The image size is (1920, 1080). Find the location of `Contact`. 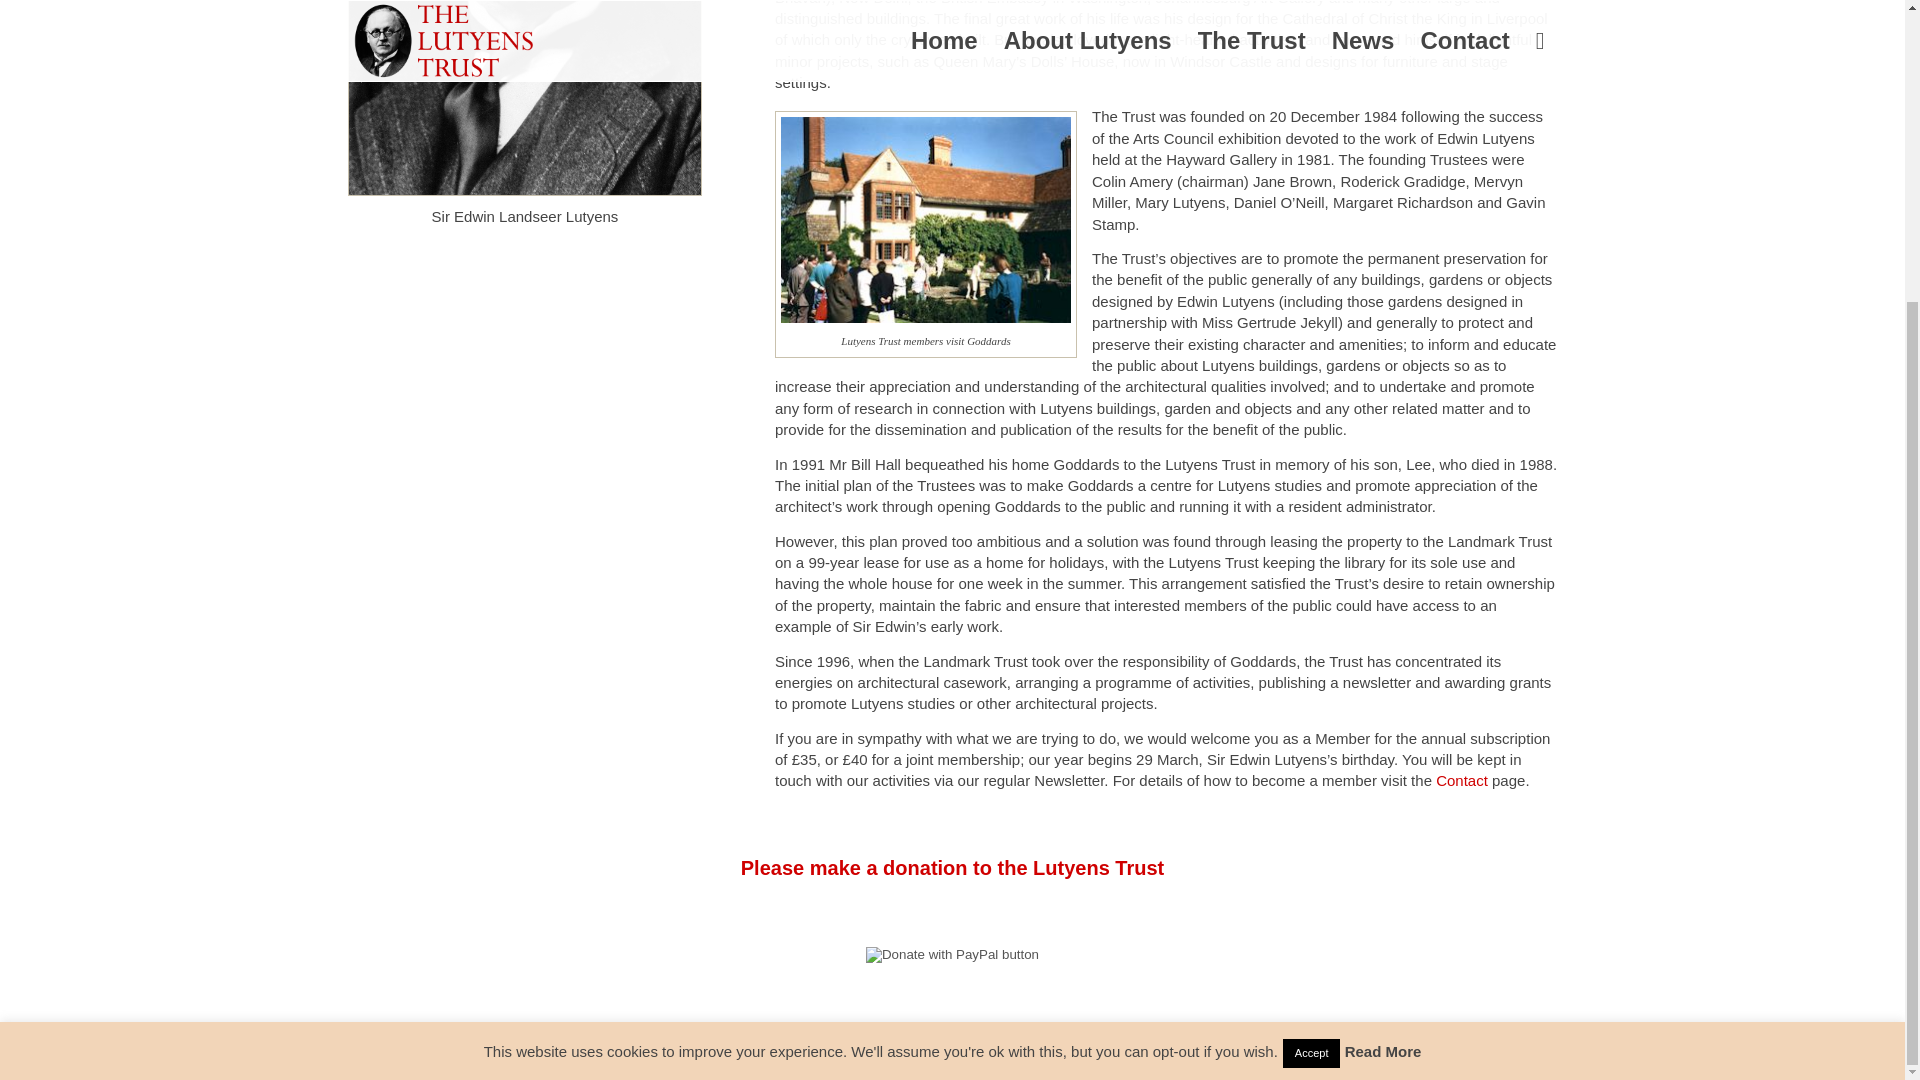

Contact is located at coordinates (1462, 780).